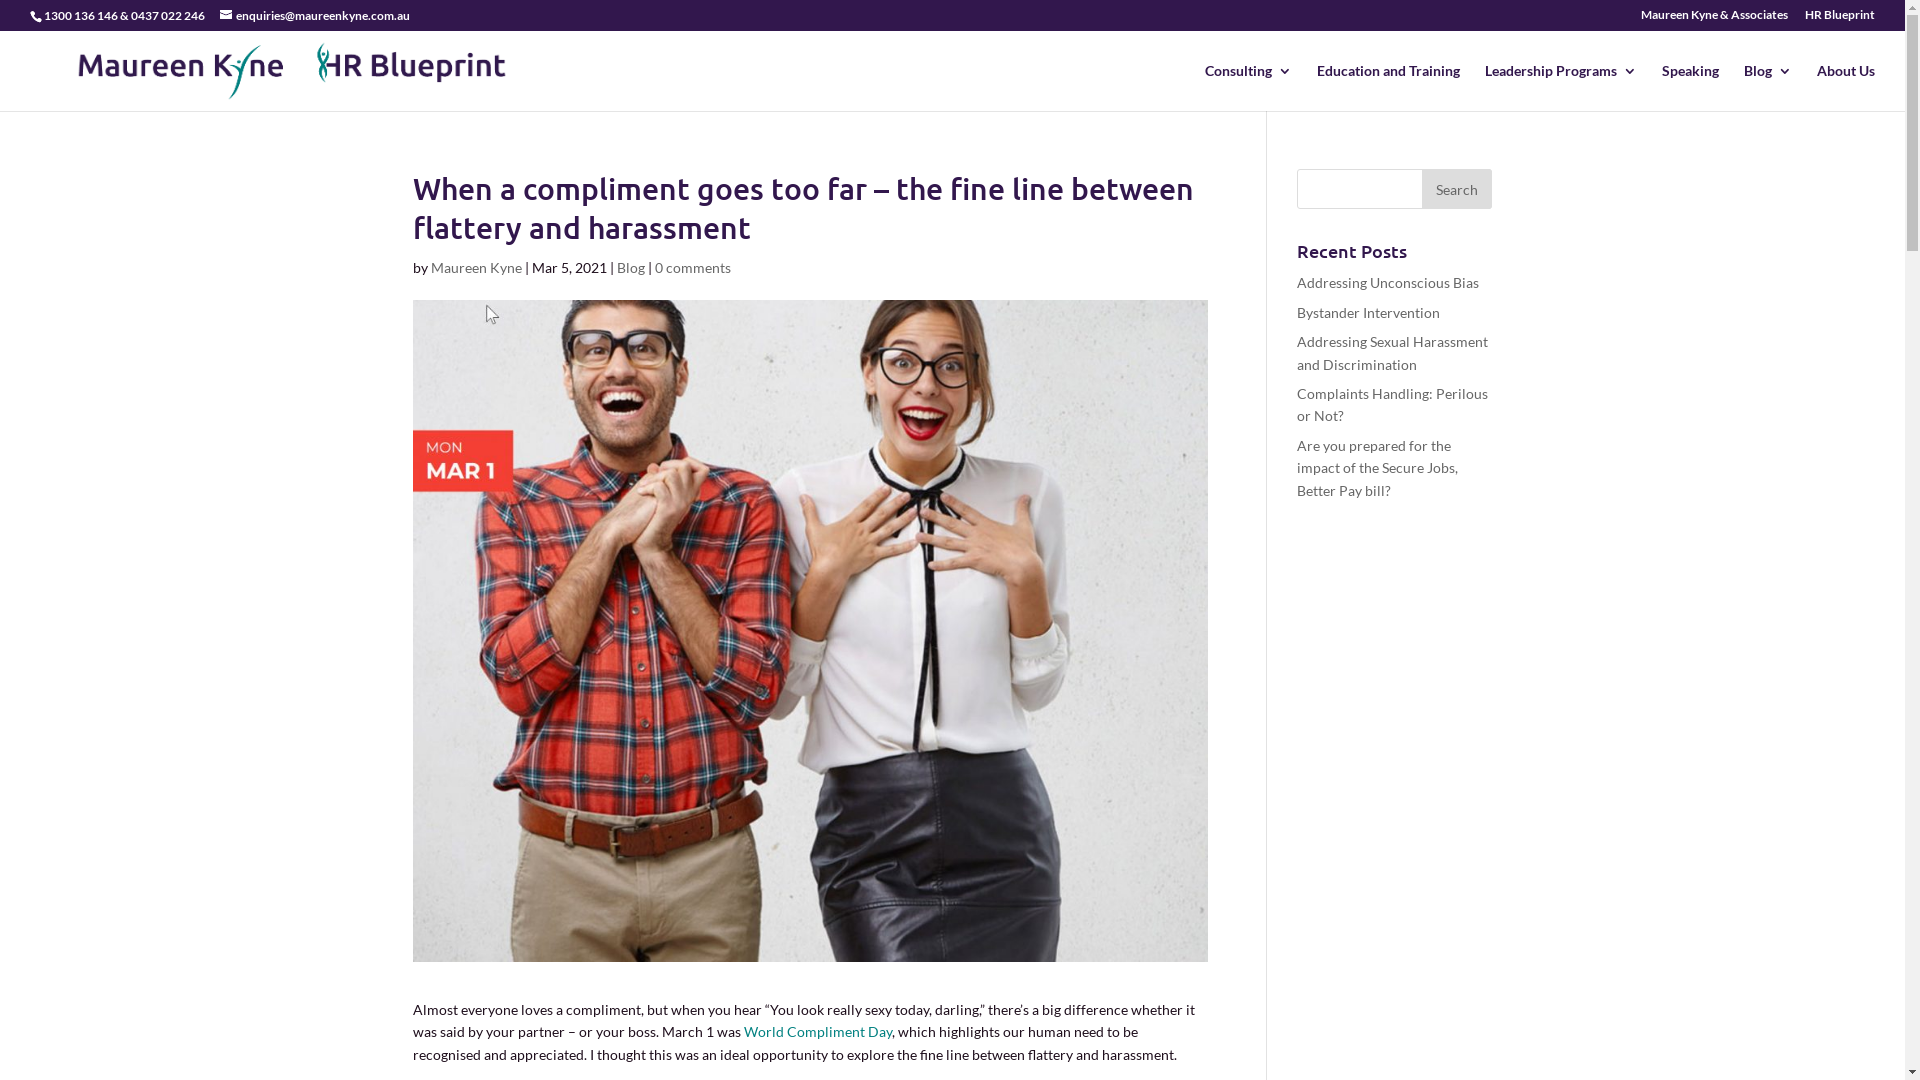 The image size is (1920, 1080). What do you see at coordinates (1388, 88) in the screenshot?
I see `Education and Training` at bounding box center [1388, 88].